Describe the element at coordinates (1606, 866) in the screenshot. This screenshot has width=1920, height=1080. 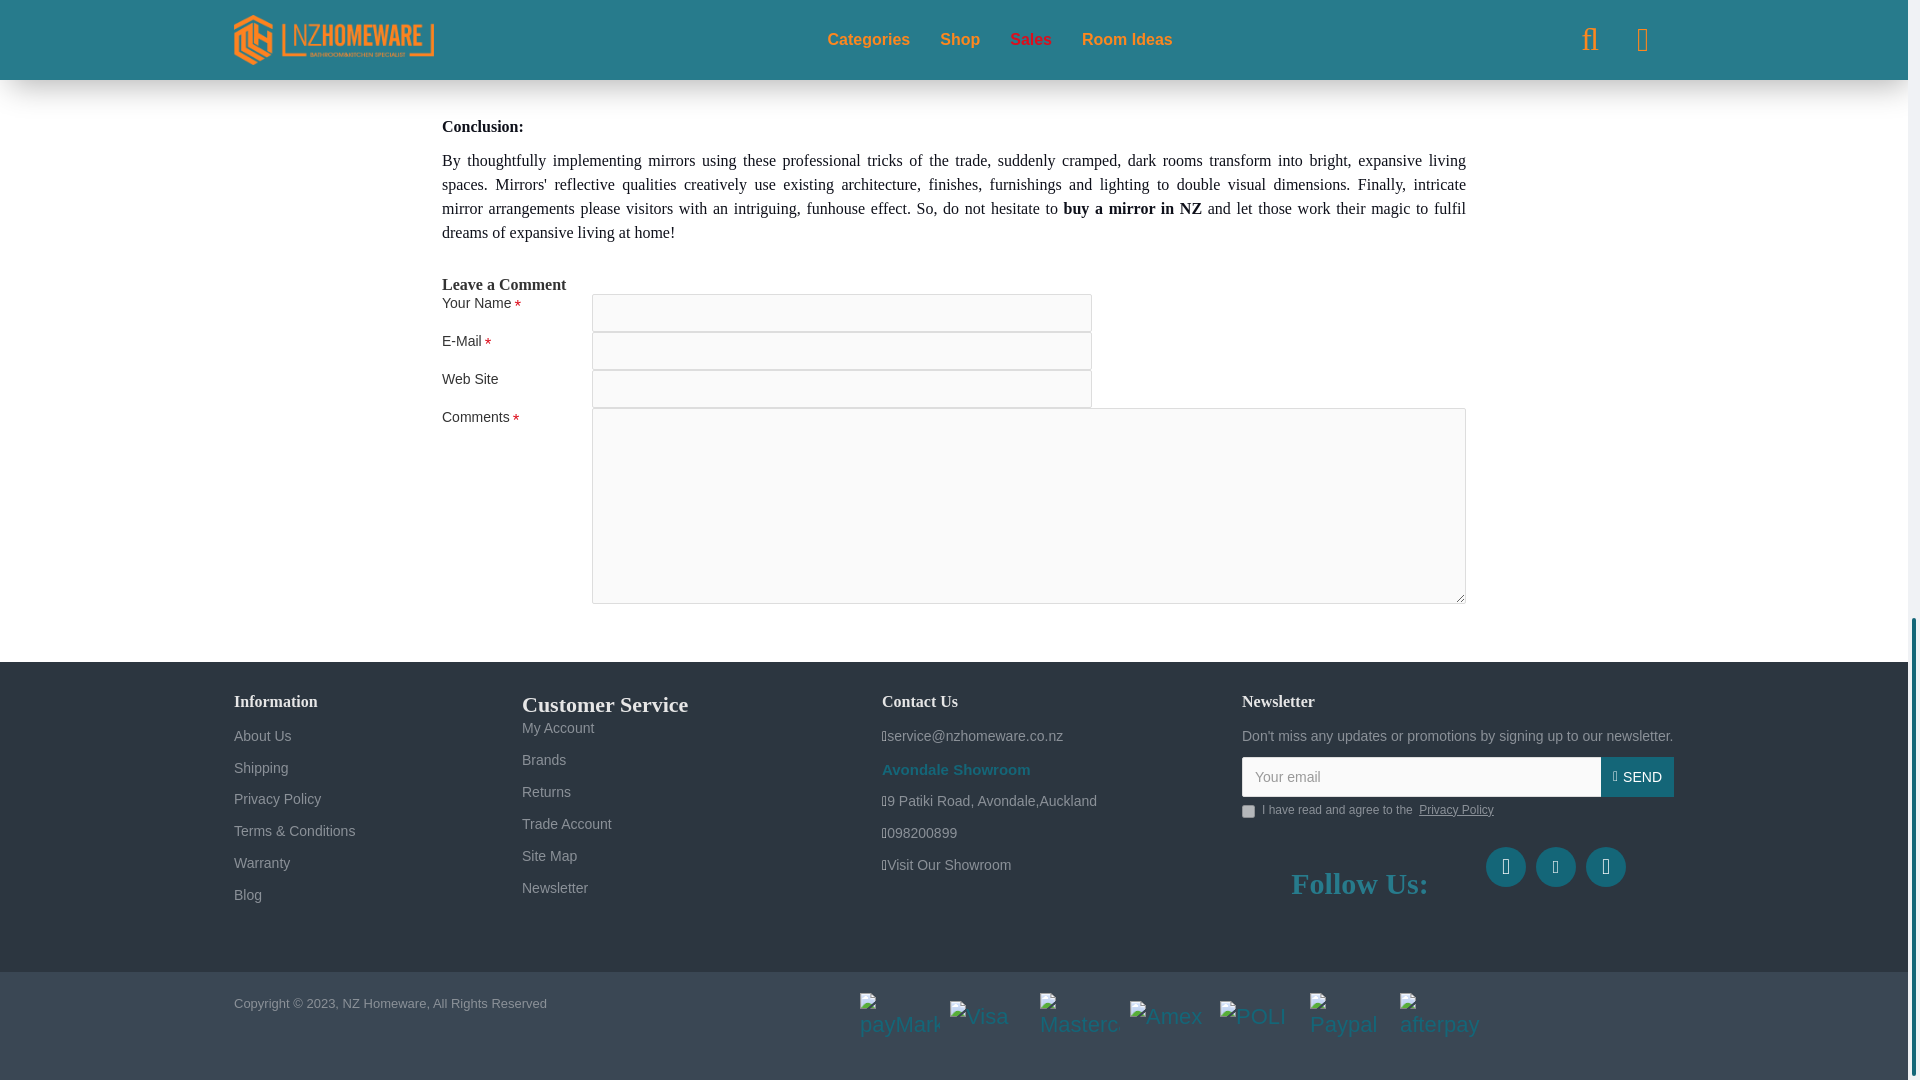
I see `YouTuBe` at that location.